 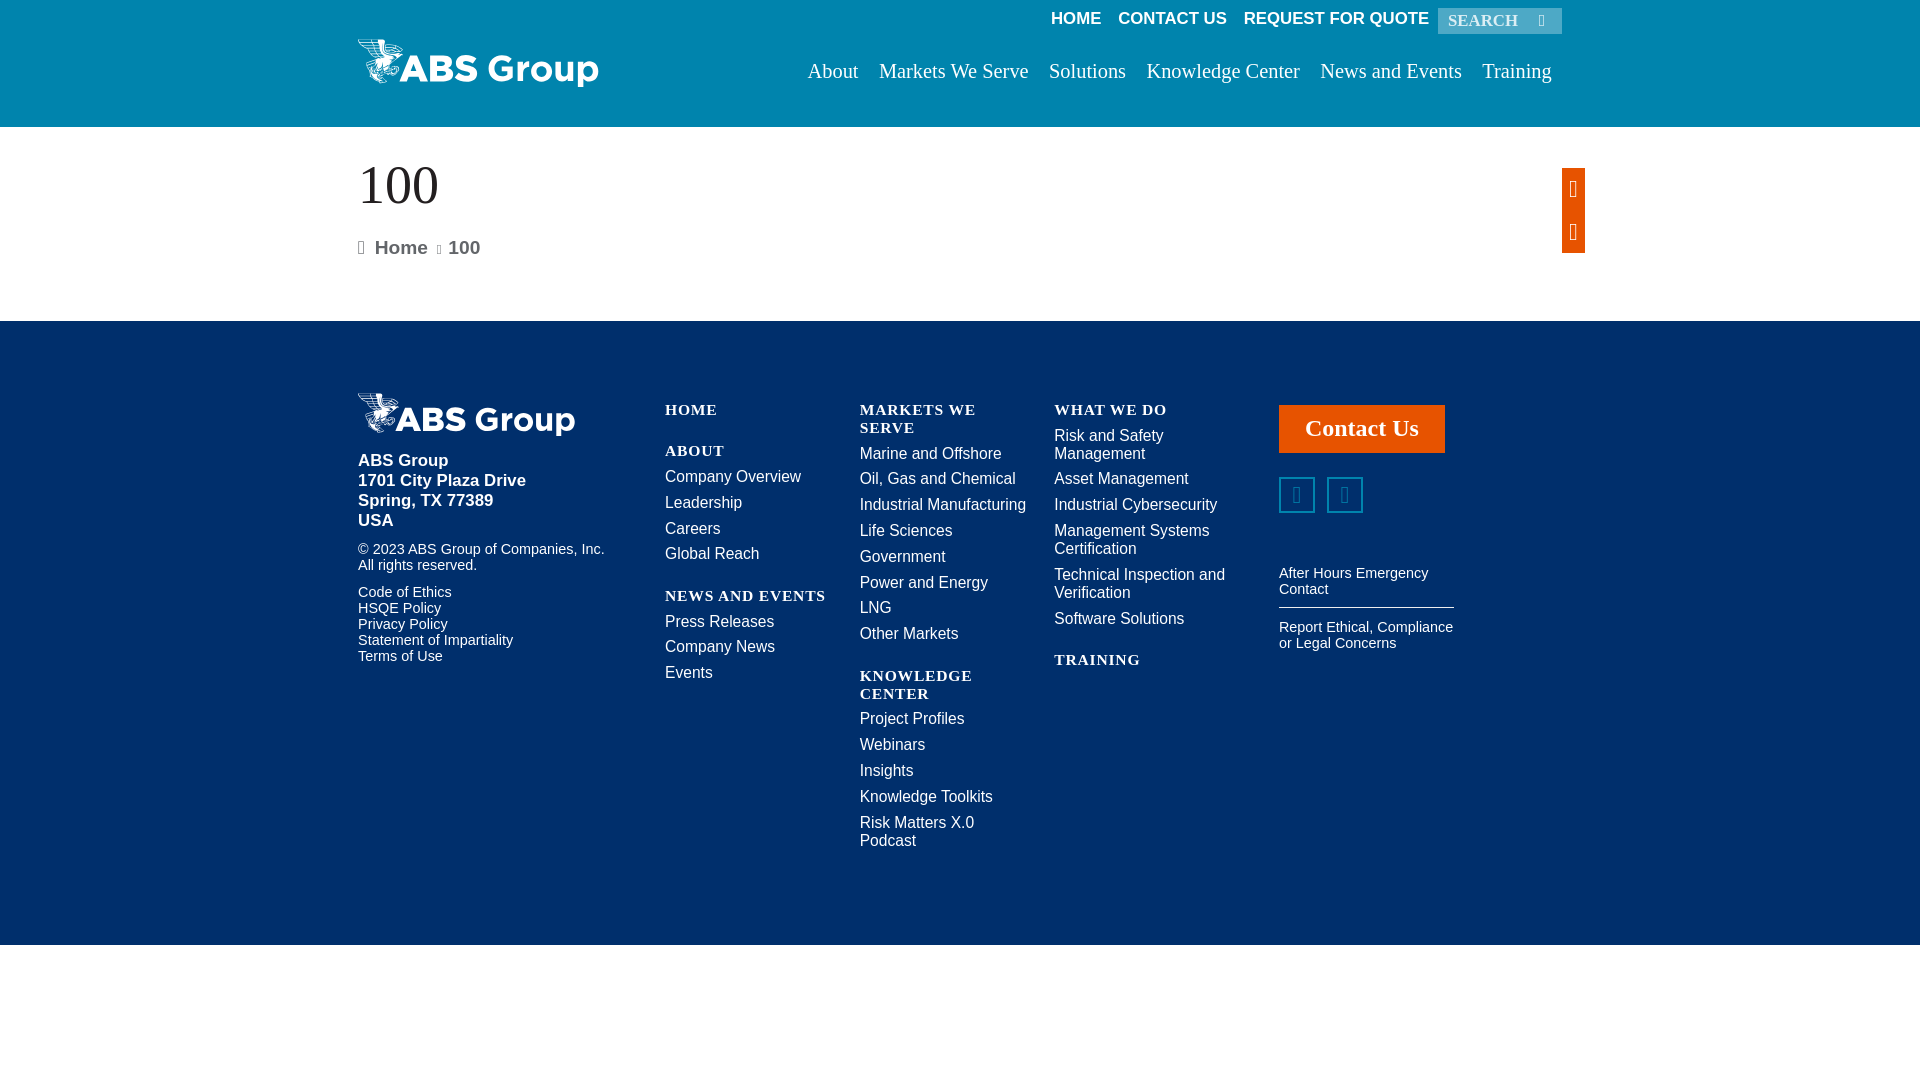 I want to click on Solutions, so click(x=1087, y=76).